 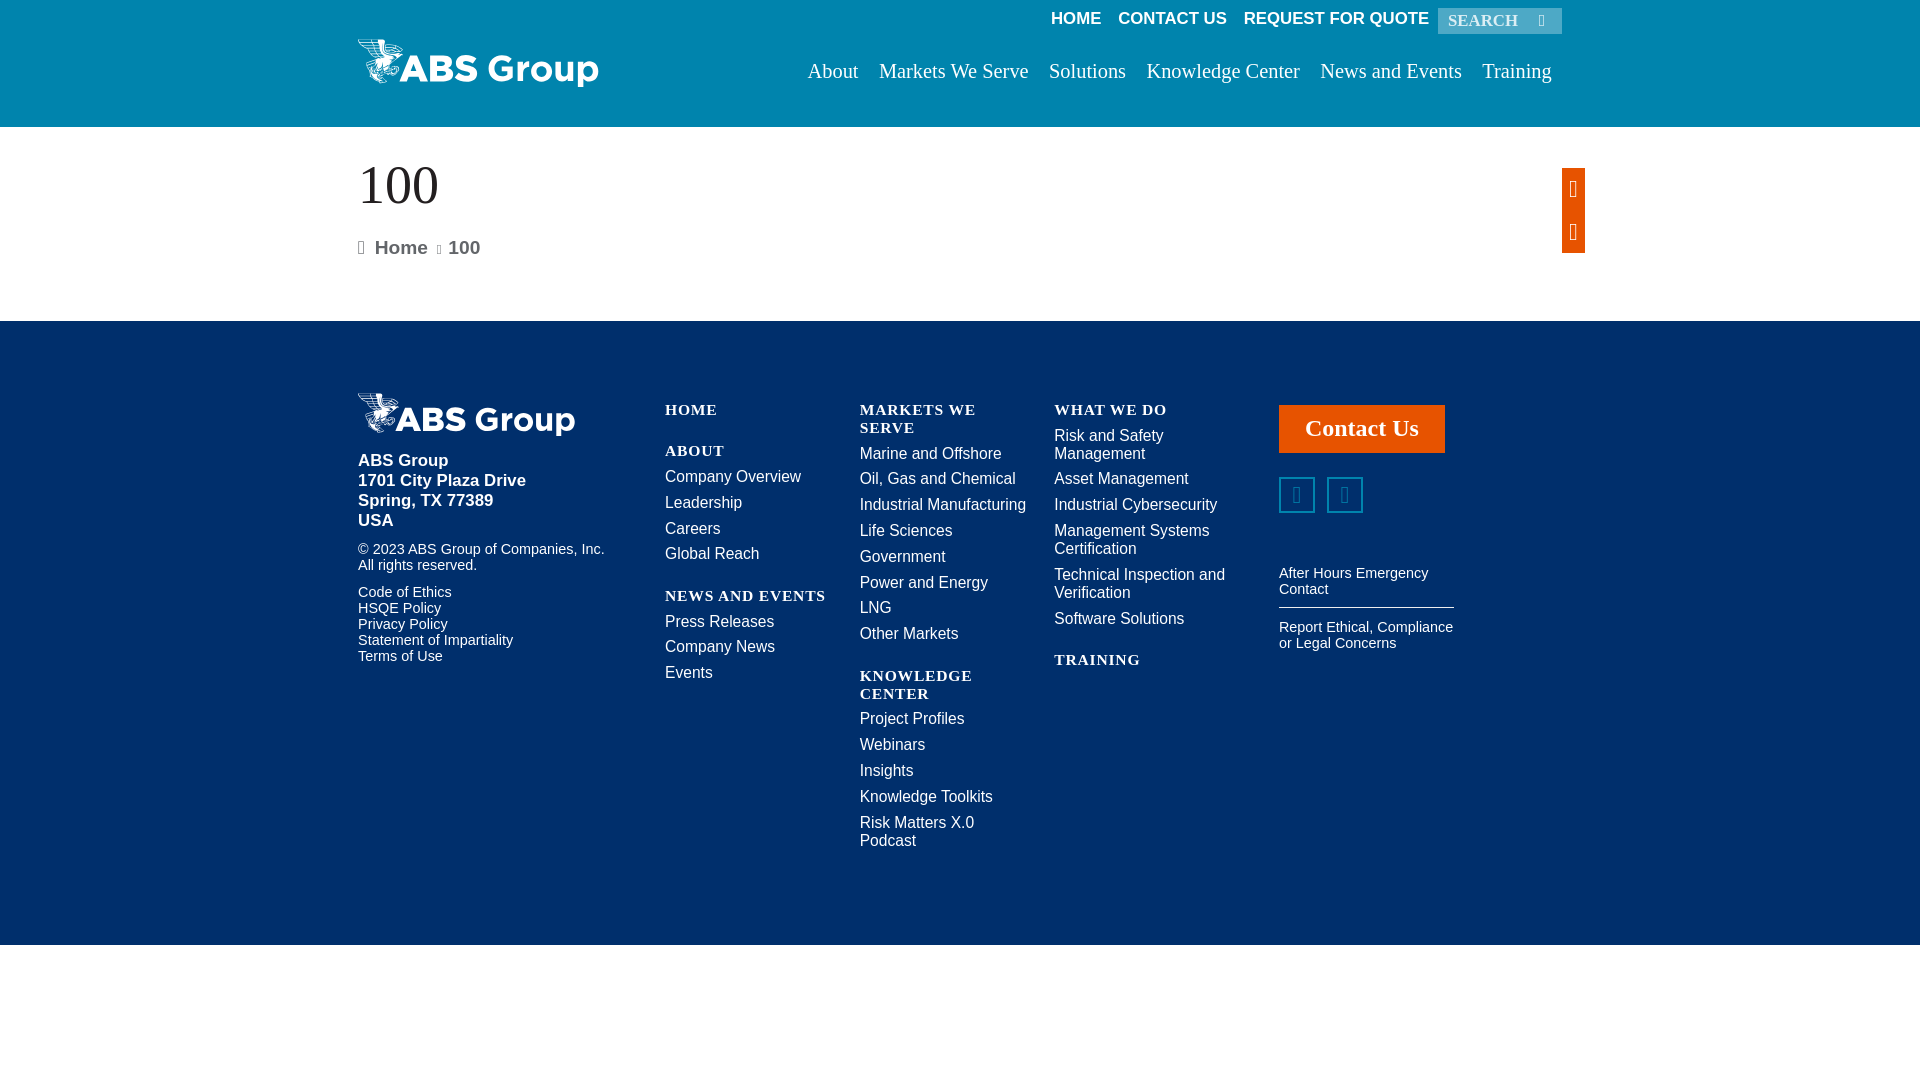 I want to click on Solutions, so click(x=1087, y=76).